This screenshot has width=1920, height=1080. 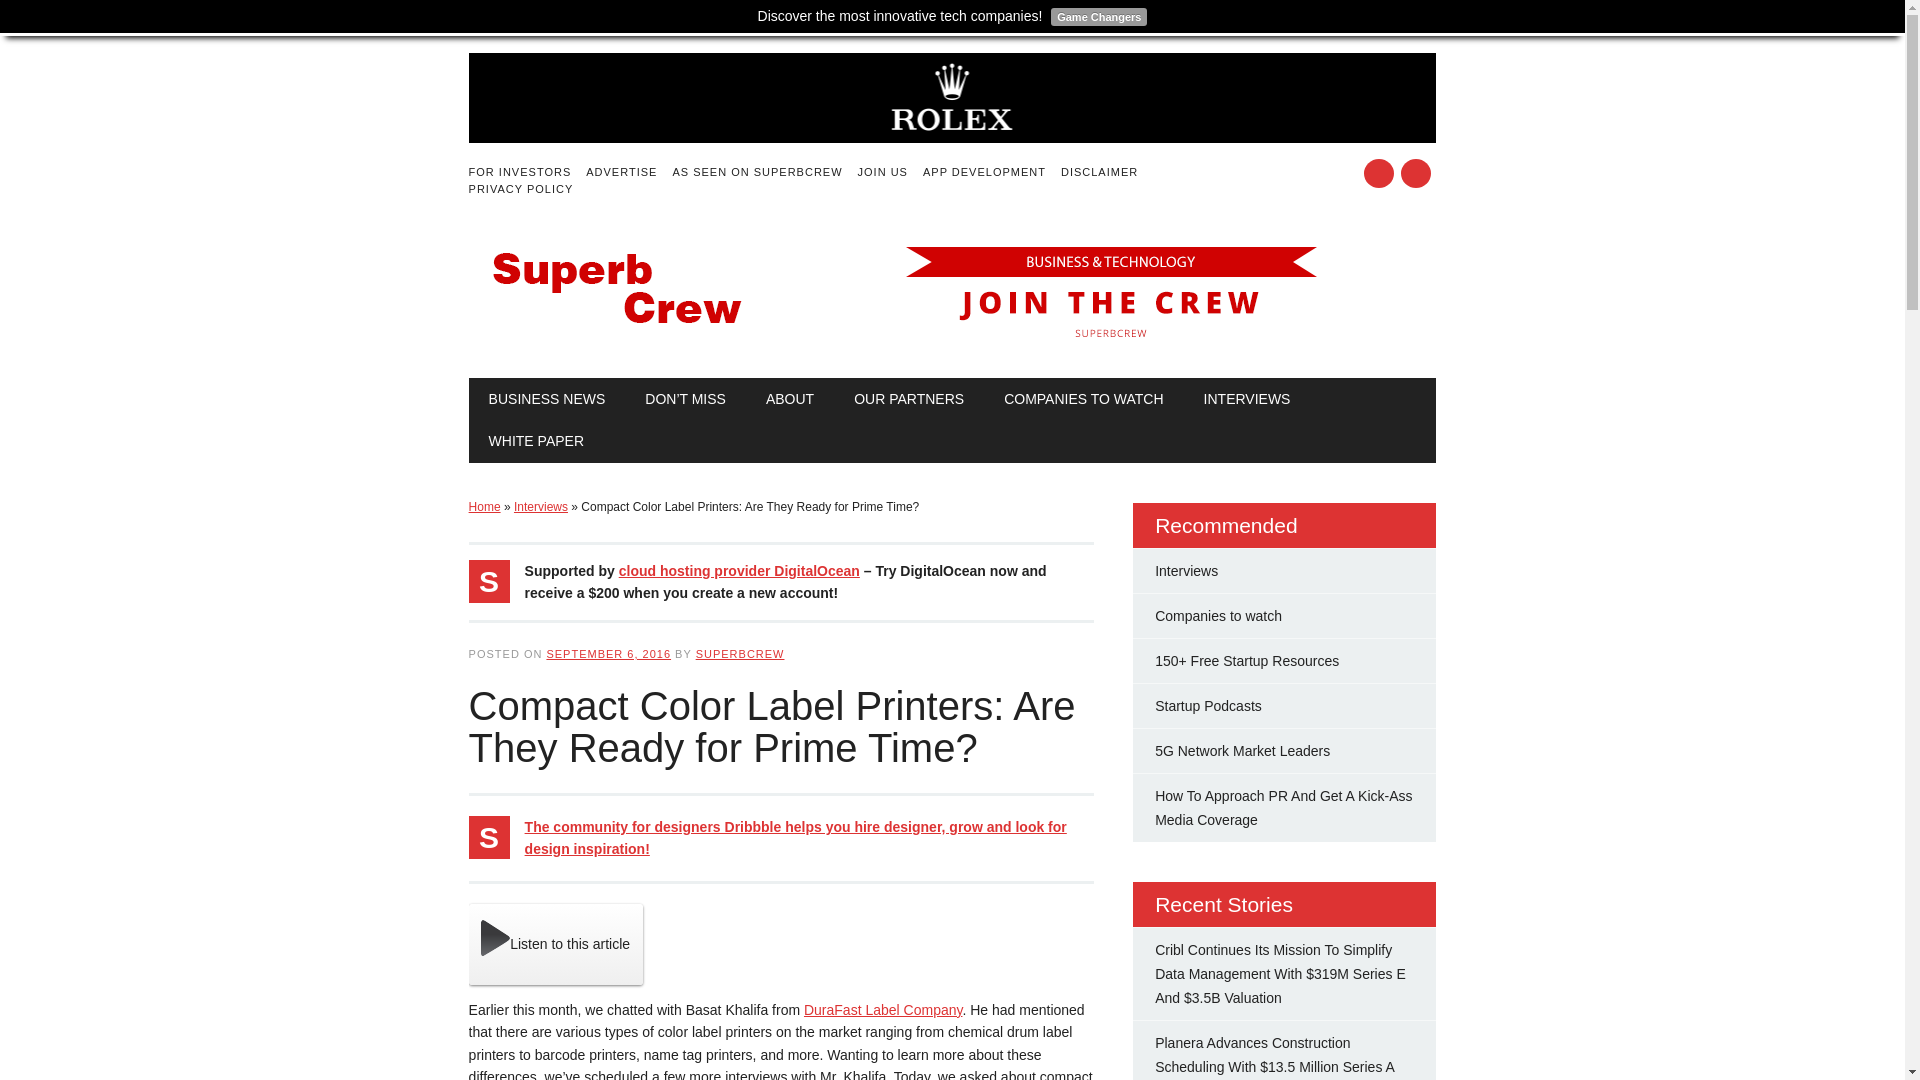 I want to click on Twitter, so click(x=1378, y=172).